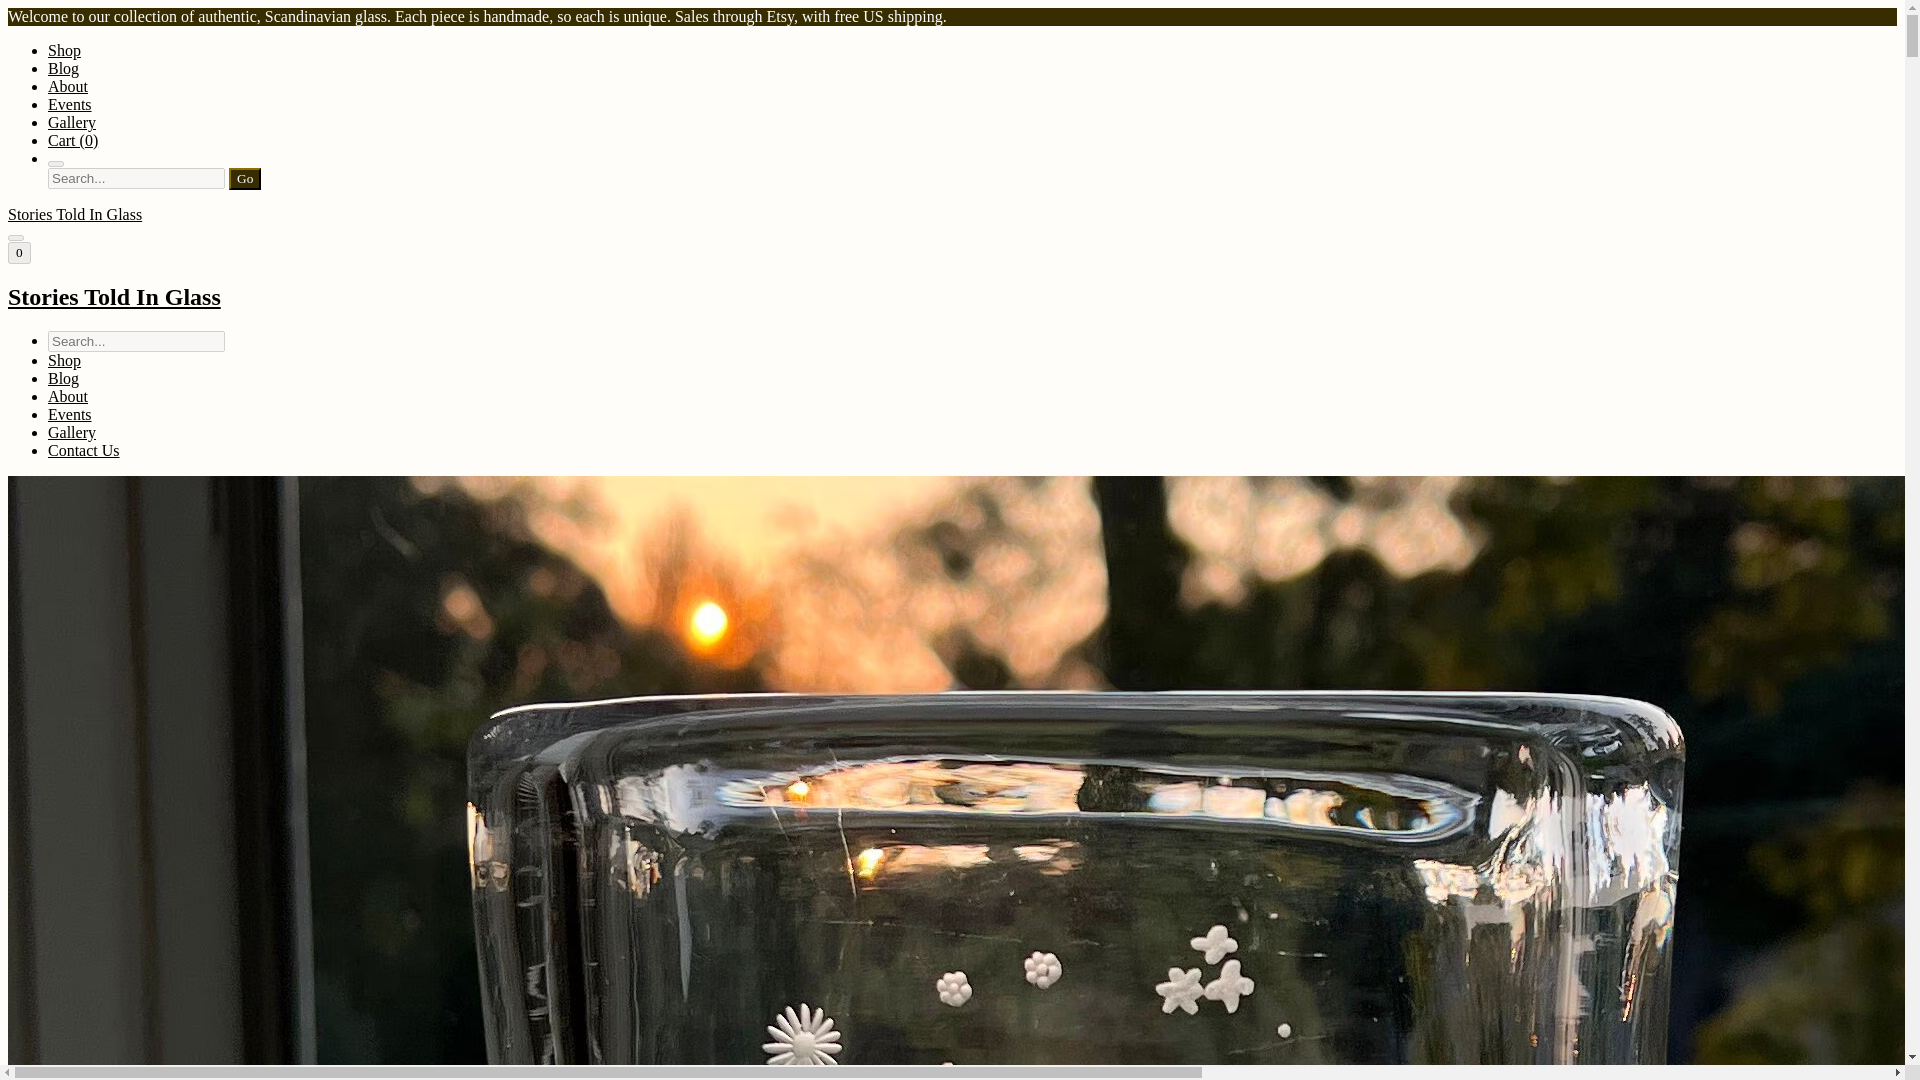 This screenshot has width=1920, height=1080. What do you see at coordinates (72, 122) in the screenshot?
I see `Gallery` at bounding box center [72, 122].